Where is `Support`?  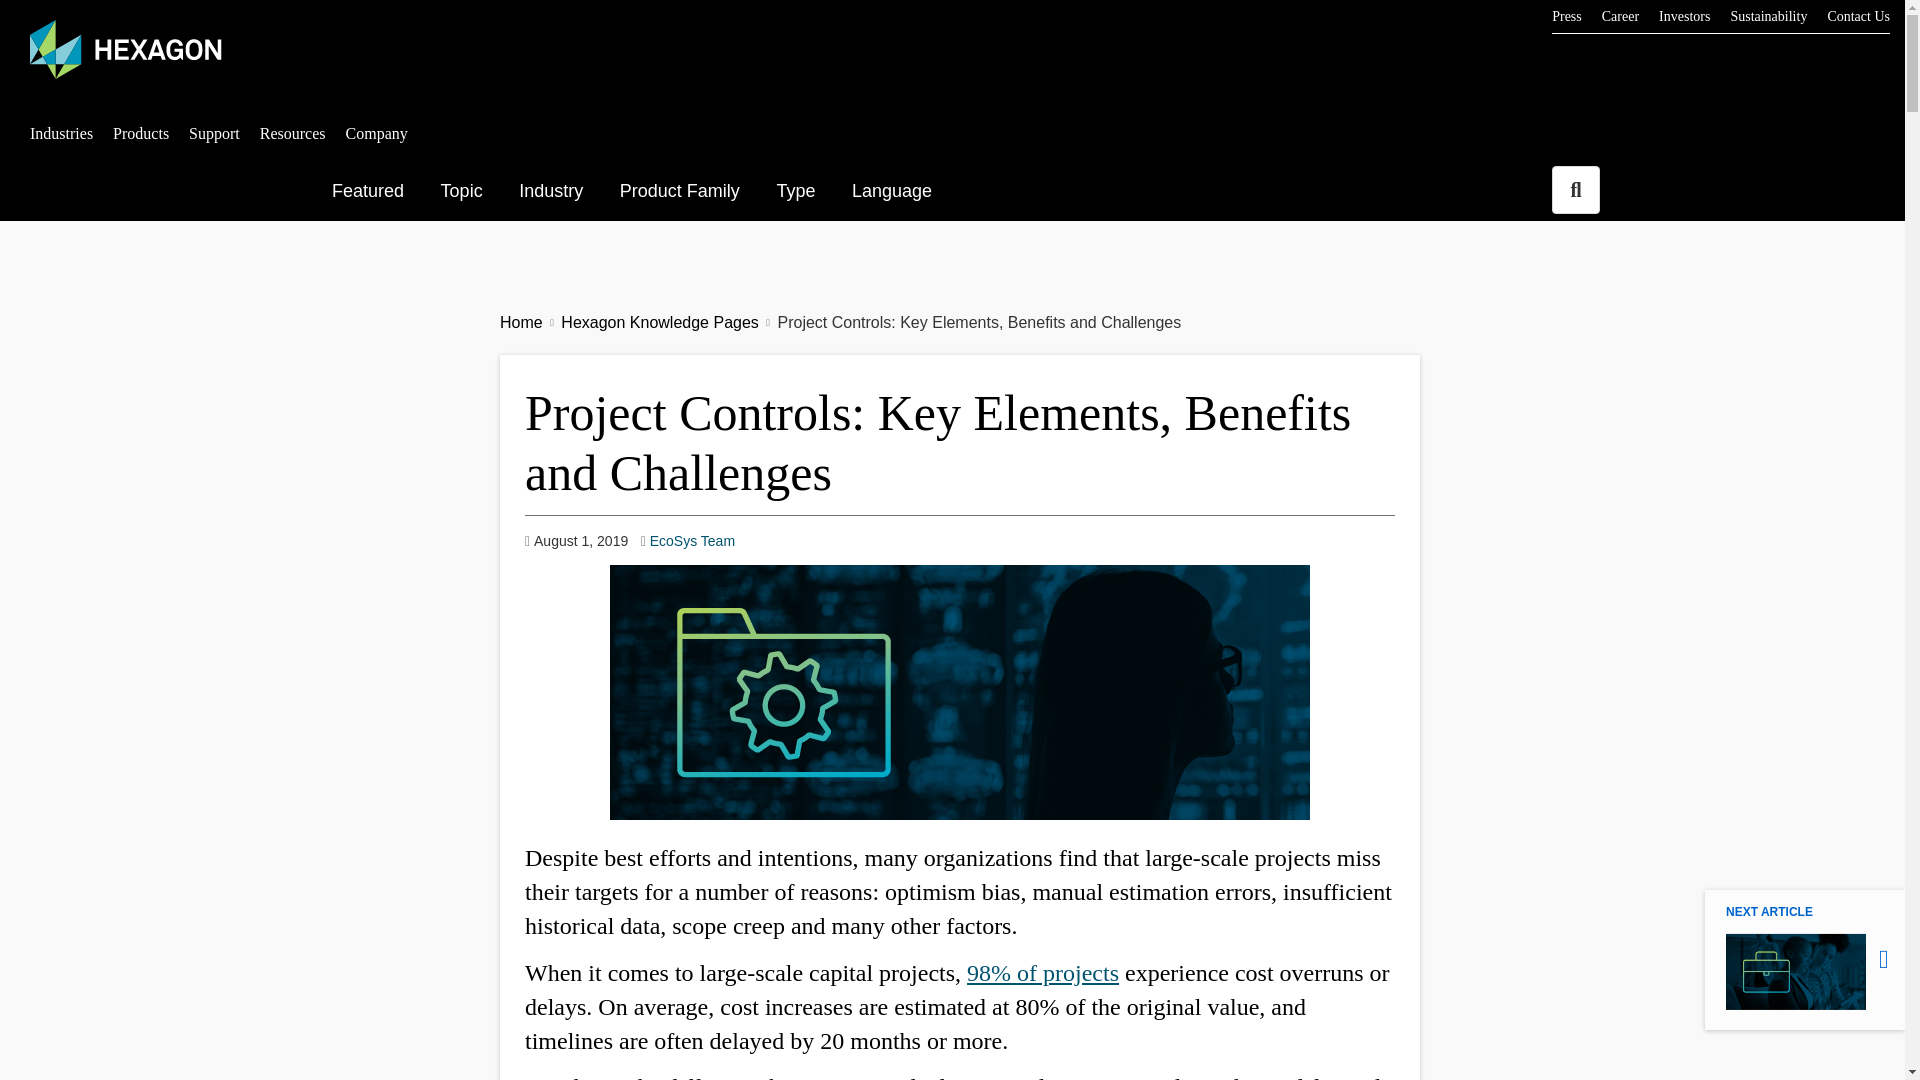
Support is located at coordinates (214, 133).